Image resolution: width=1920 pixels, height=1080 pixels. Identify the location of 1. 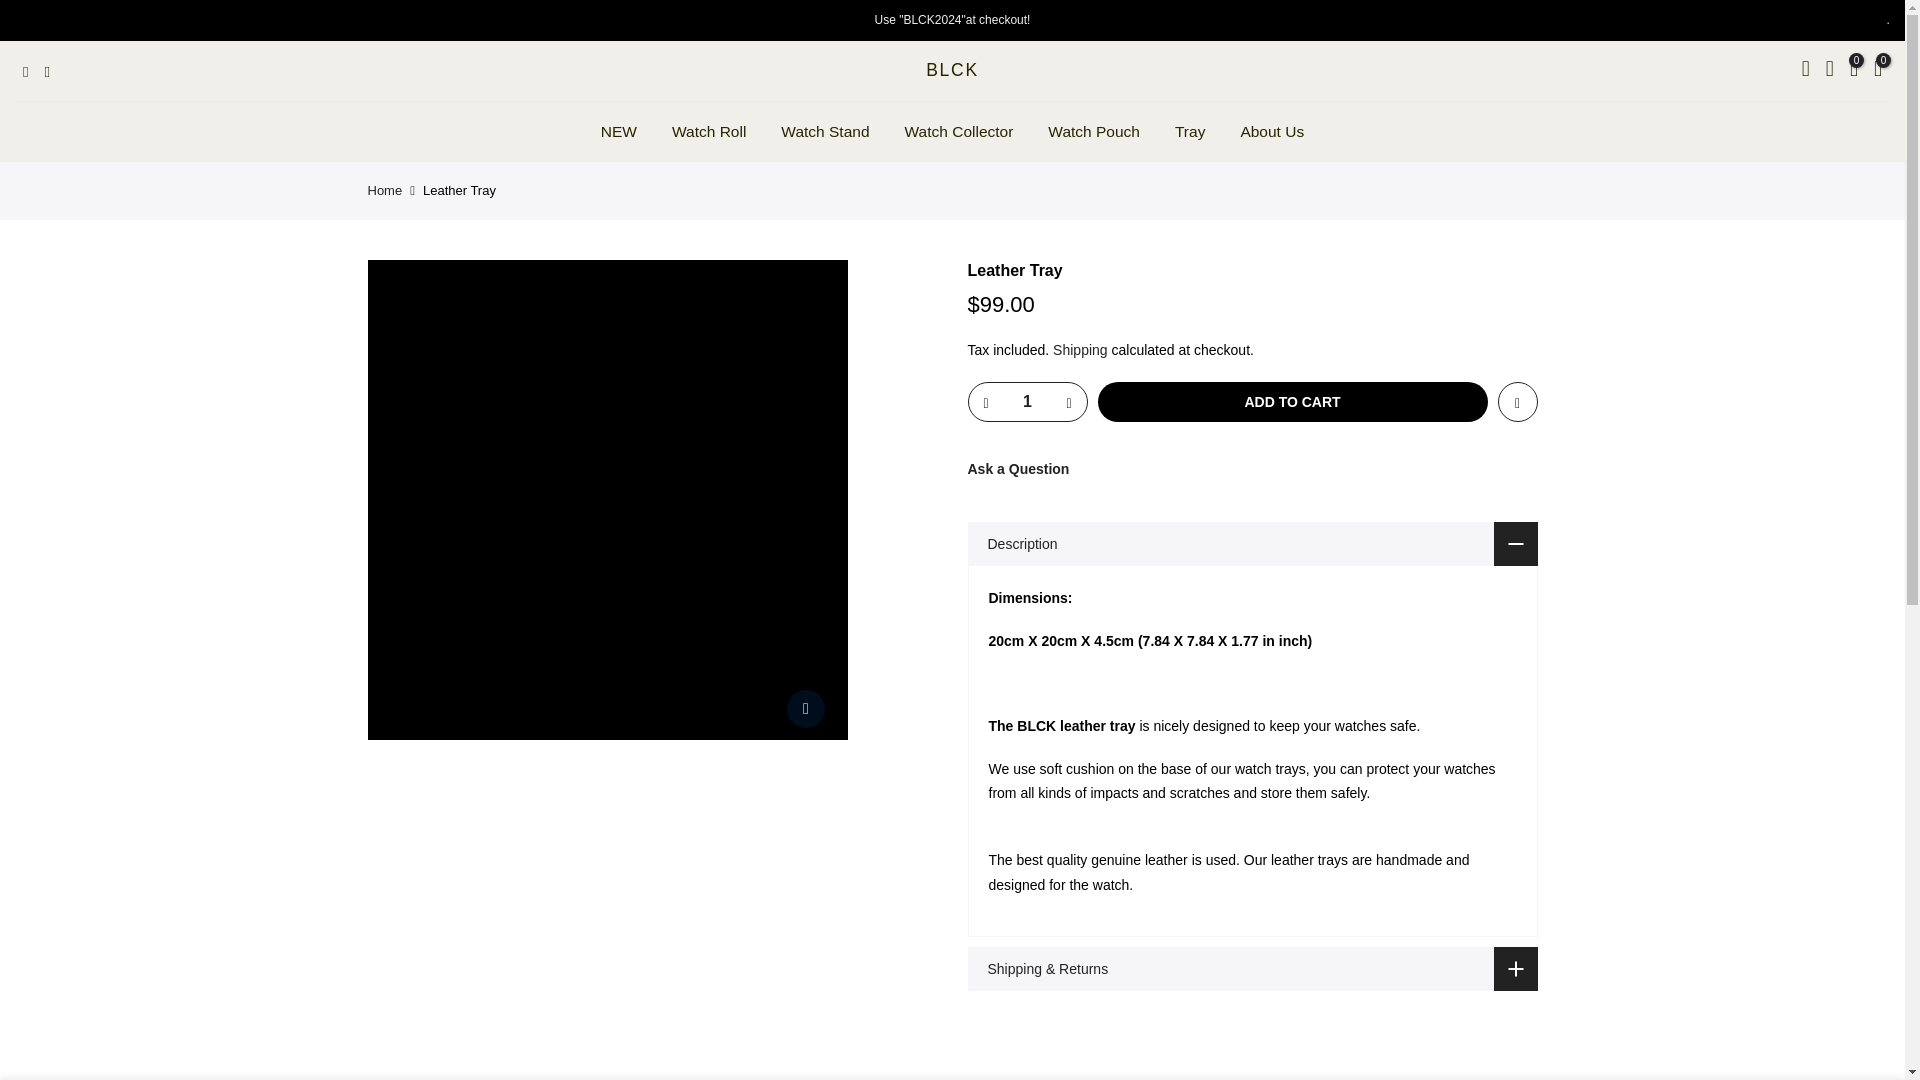
(1026, 402).